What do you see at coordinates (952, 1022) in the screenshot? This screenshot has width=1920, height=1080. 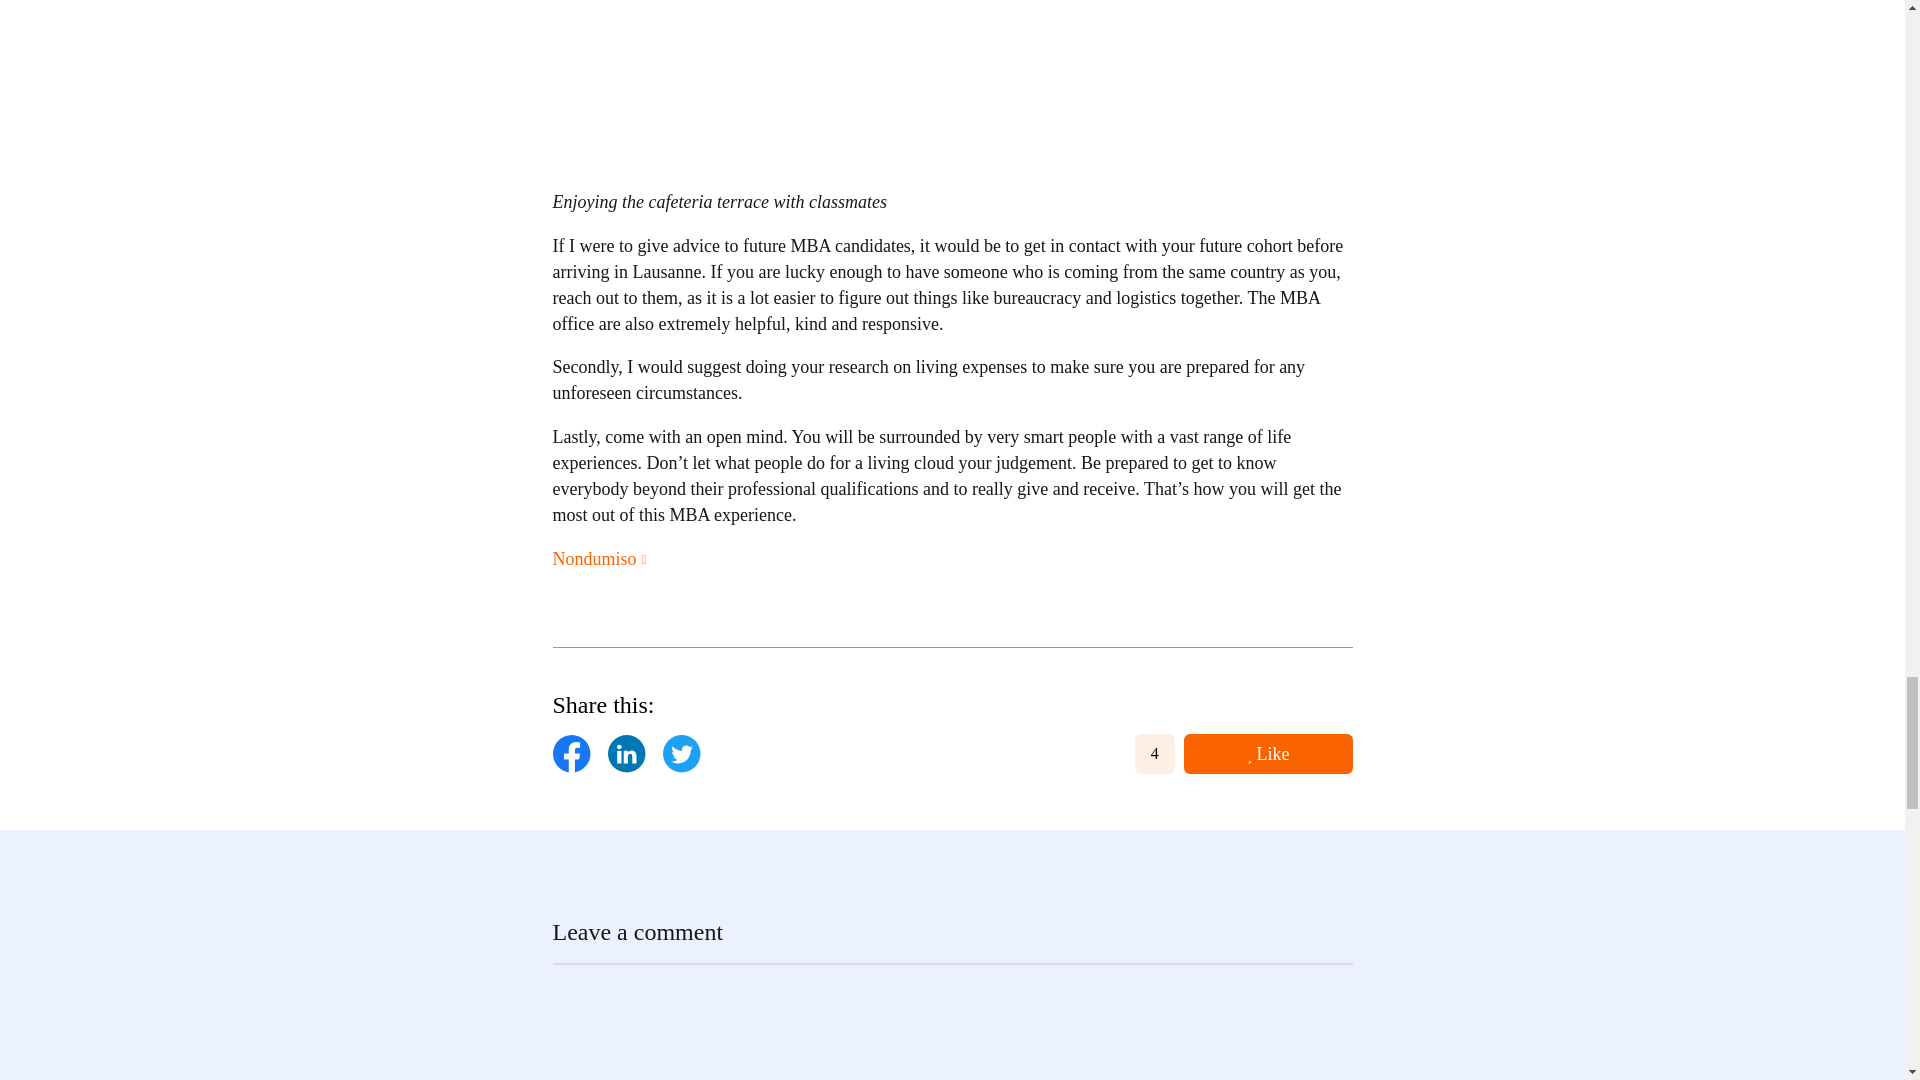 I see `Comment Form` at bounding box center [952, 1022].